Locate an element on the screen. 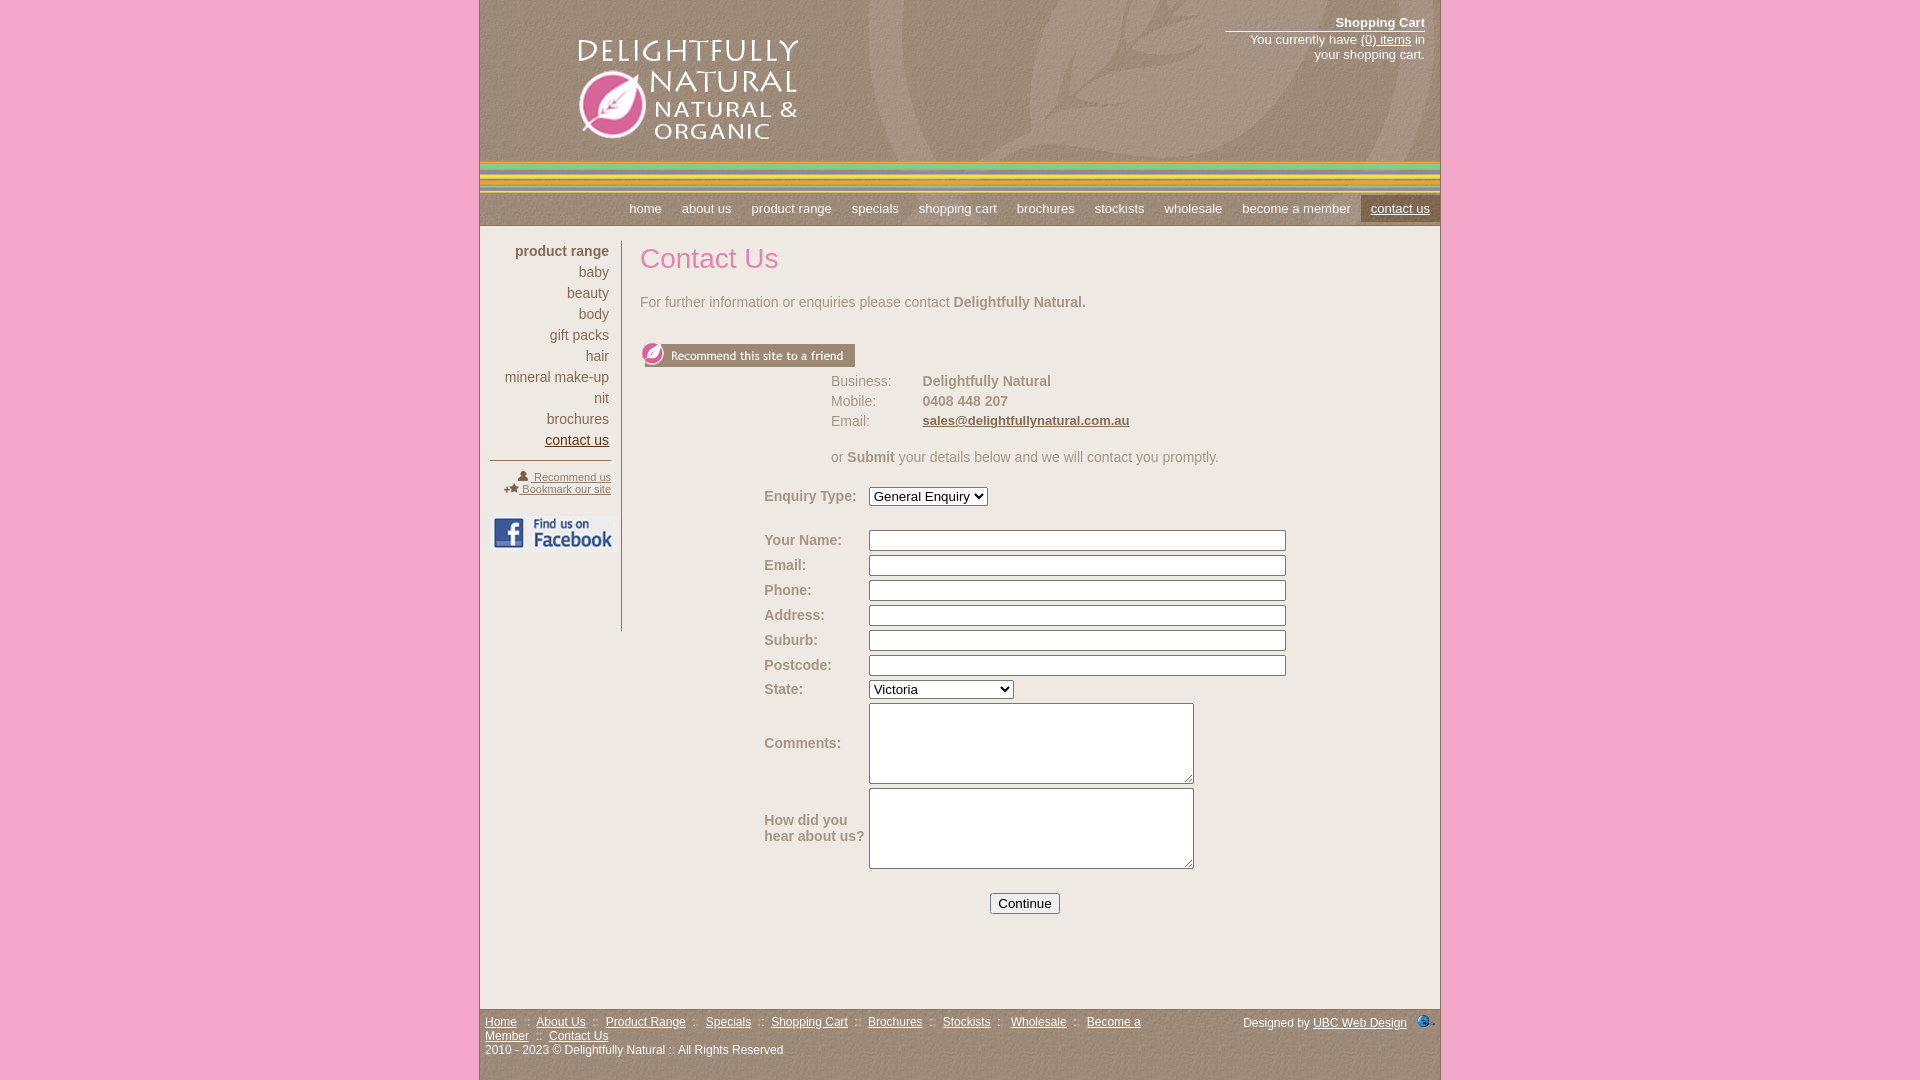 The height and width of the screenshot is (1080, 1920). hair is located at coordinates (550, 356).